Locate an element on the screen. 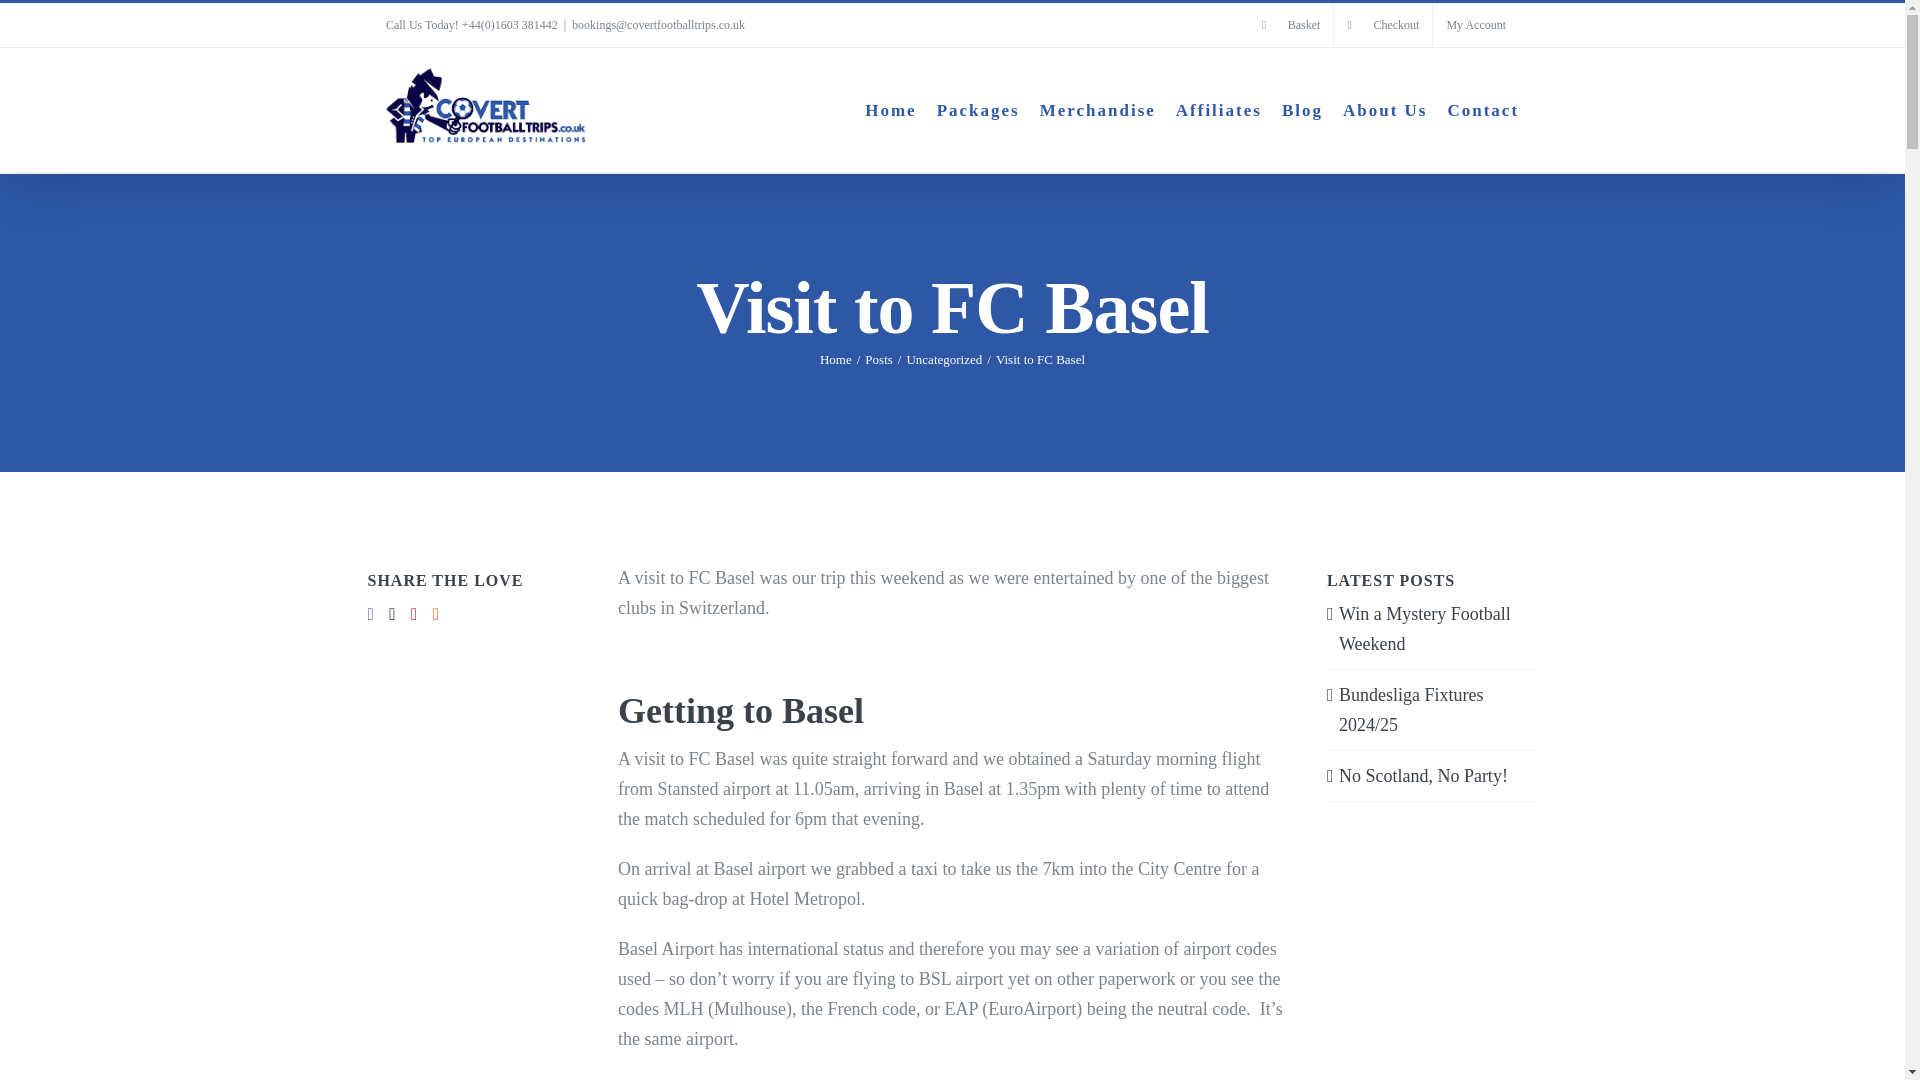 This screenshot has height=1080, width=1920. Merchandise is located at coordinates (1098, 110).